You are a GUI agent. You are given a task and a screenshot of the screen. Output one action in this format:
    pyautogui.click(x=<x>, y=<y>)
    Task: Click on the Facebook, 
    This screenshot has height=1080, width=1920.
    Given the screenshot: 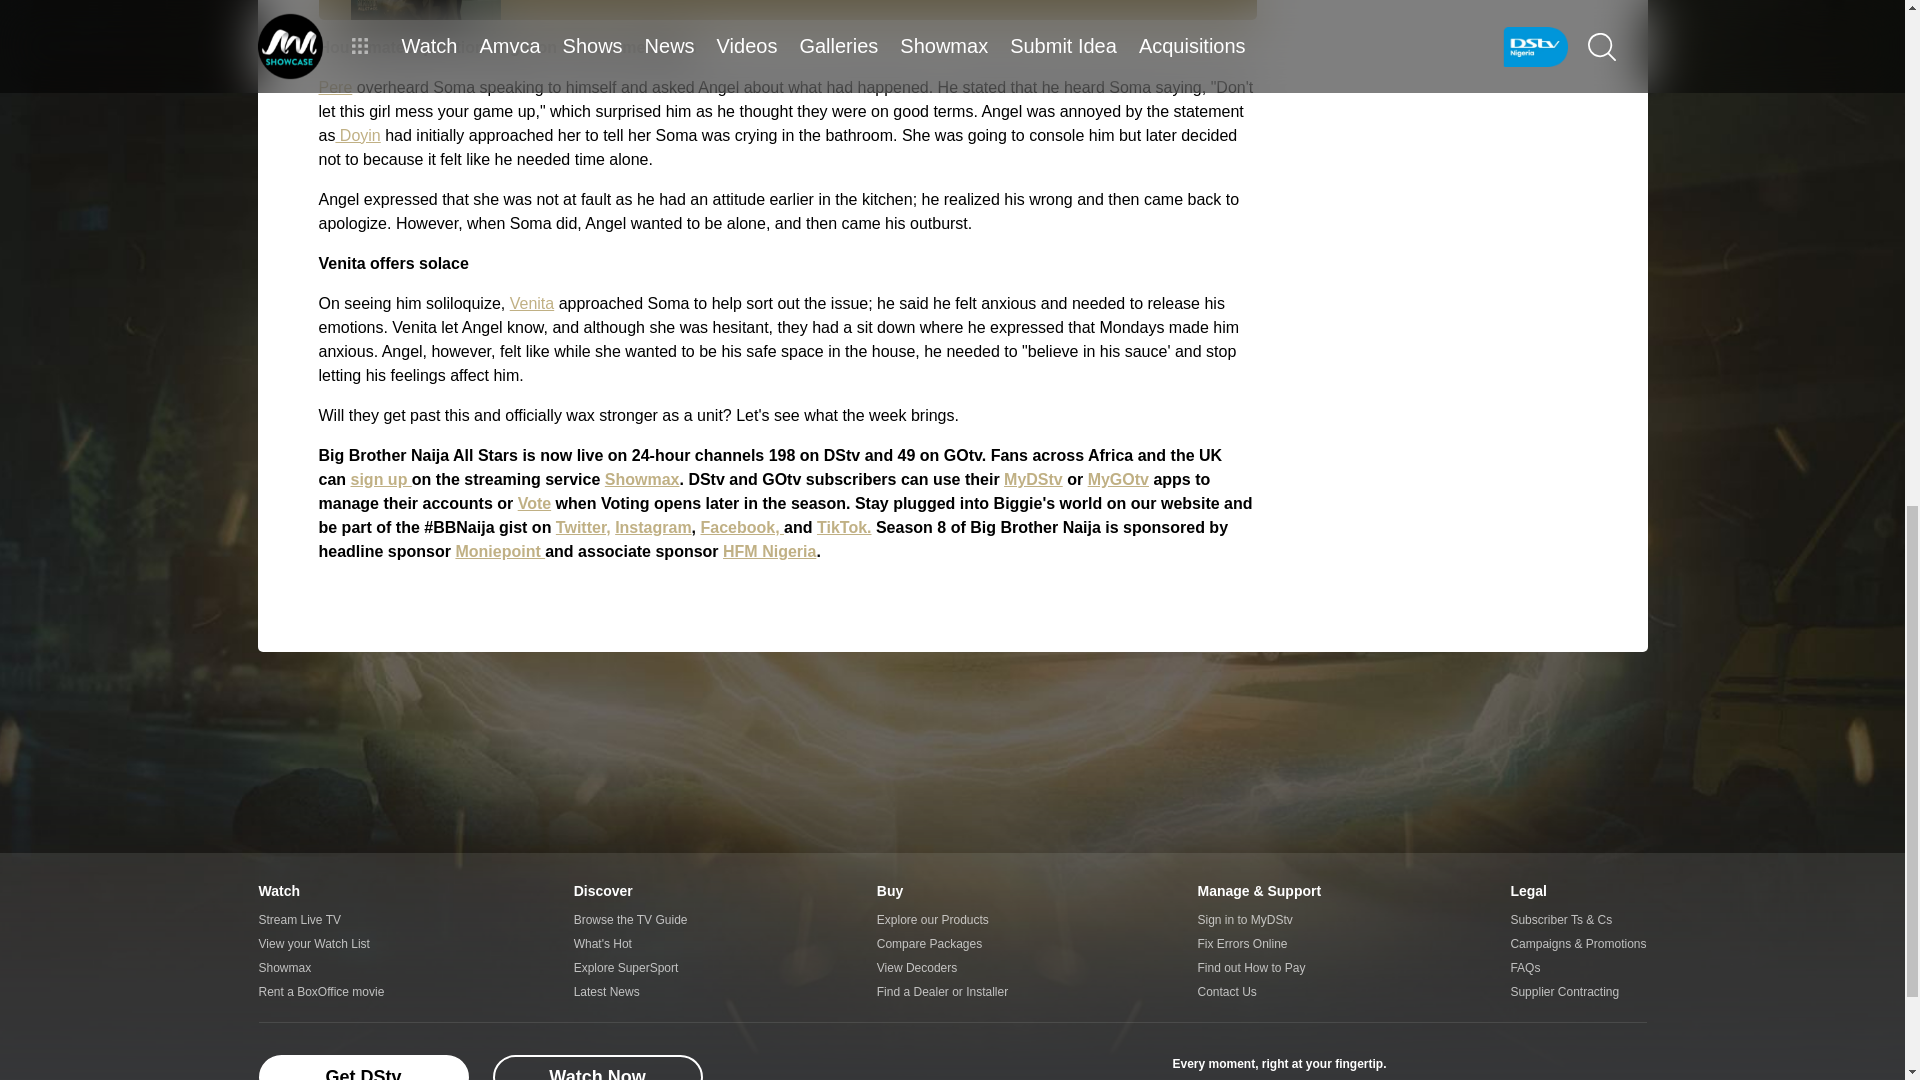 What is the action you would take?
    pyautogui.click(x=742, y=527)
    